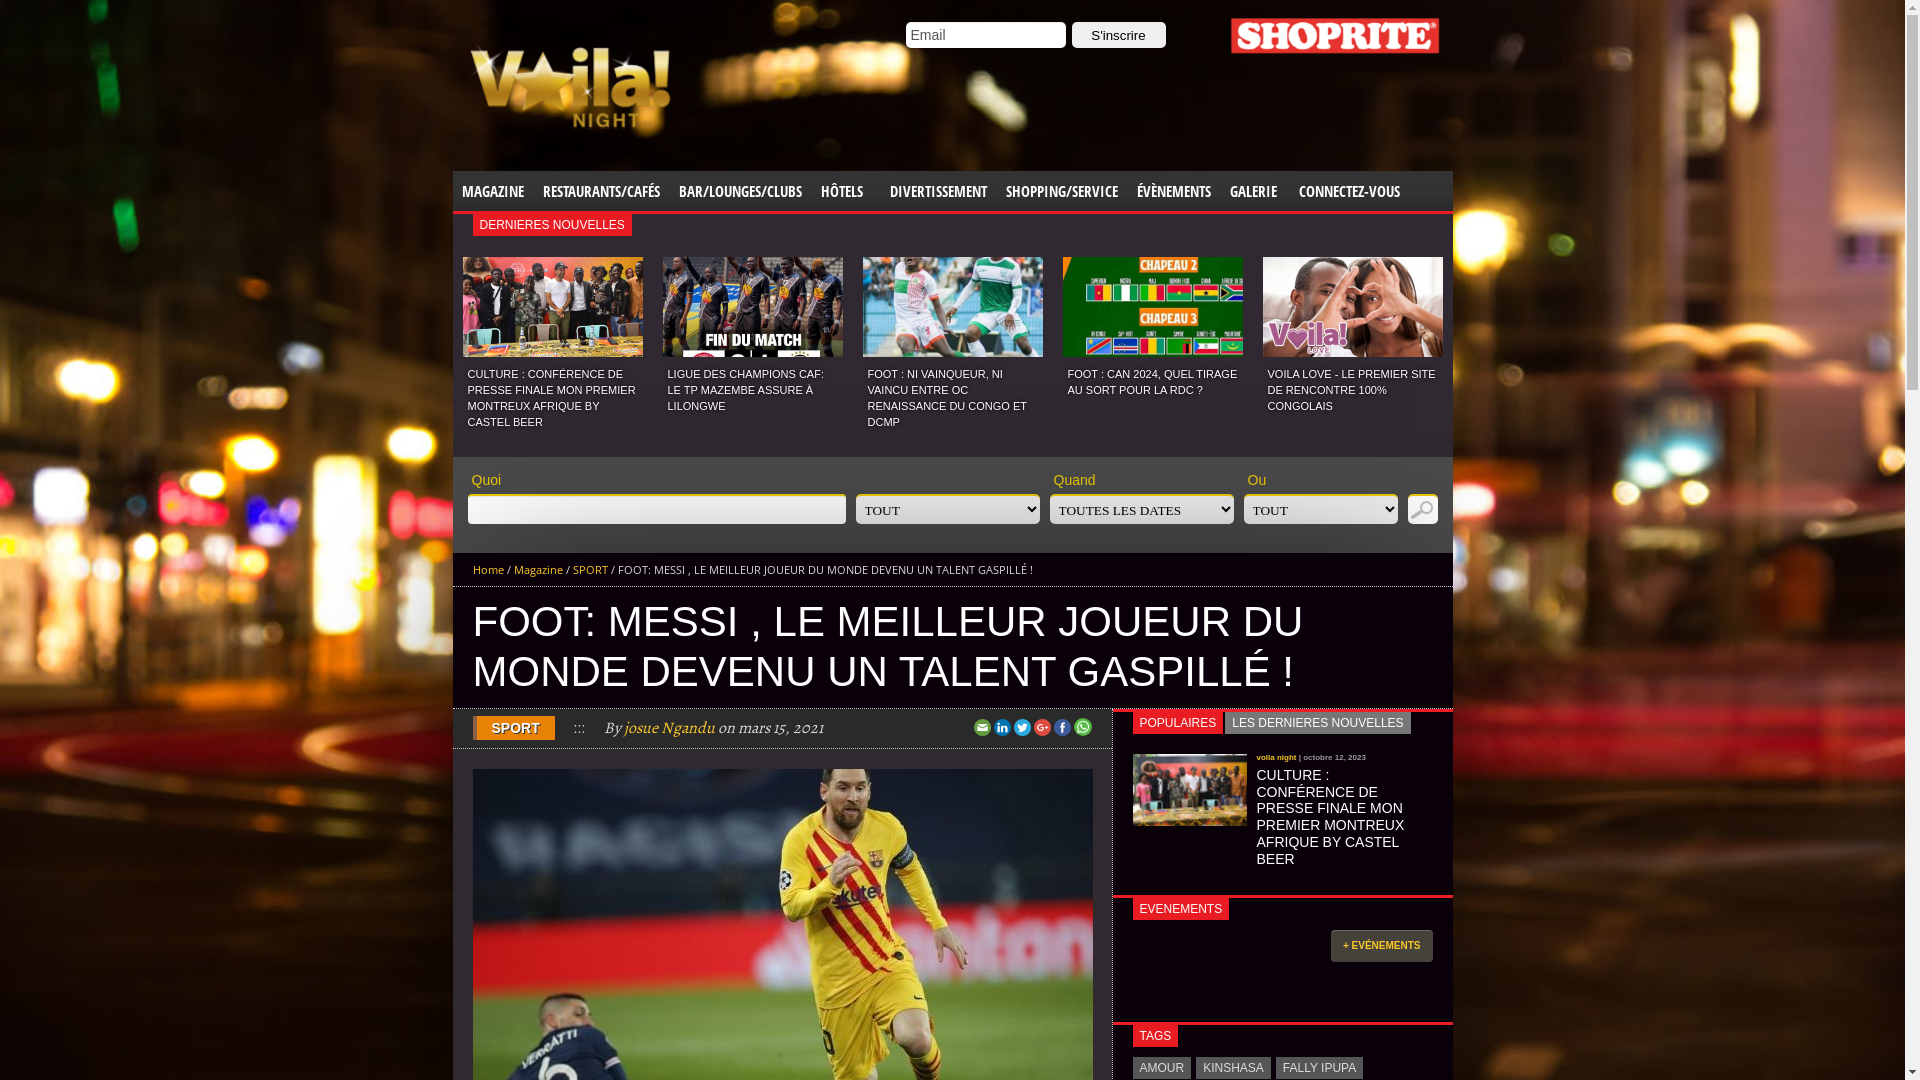 Image resolution: width=1920 pixels, height=1080 pixels. What do you see at coordinates (1276, 758) in the screenshot?
I see `voila night` at bounding box center [1276, 758].